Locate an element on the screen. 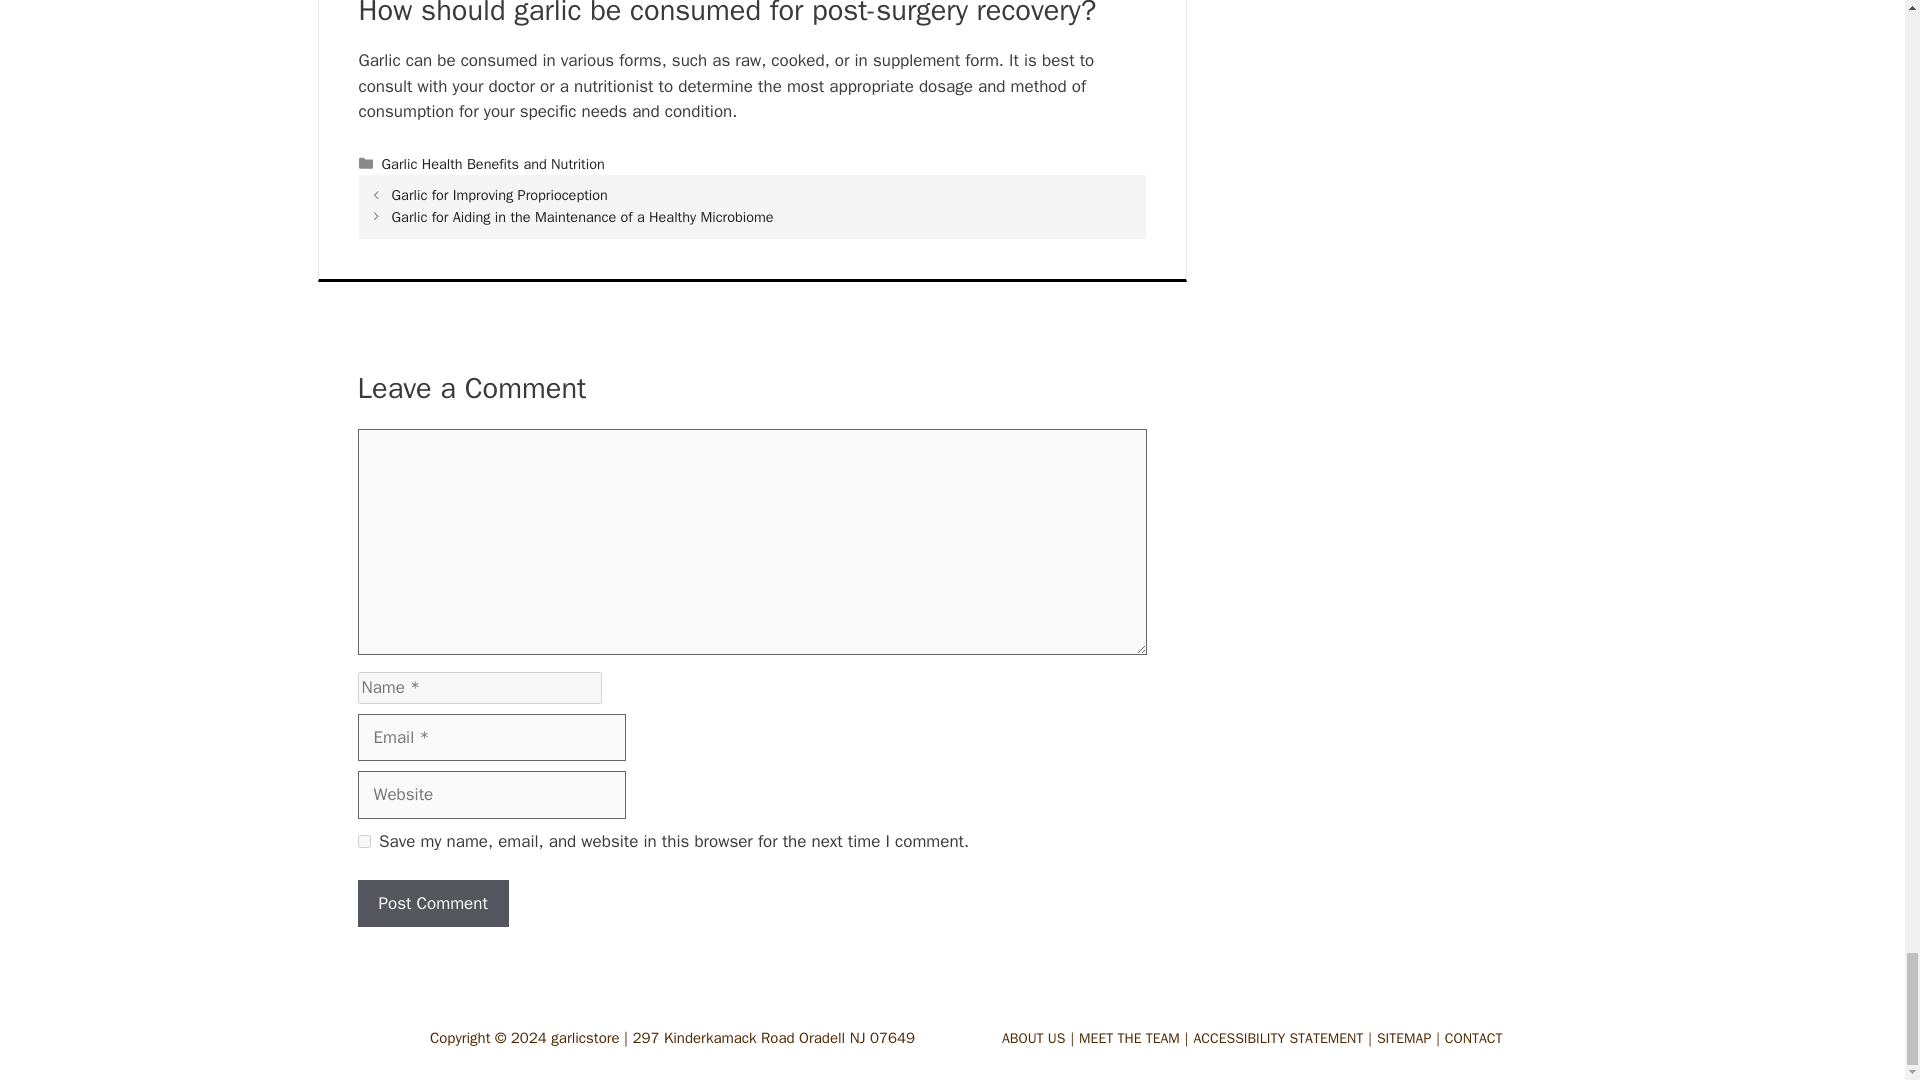 The height and width of the screenshot is (1080, 1920). ABOUT US is located at coordinates (1040, 1038).